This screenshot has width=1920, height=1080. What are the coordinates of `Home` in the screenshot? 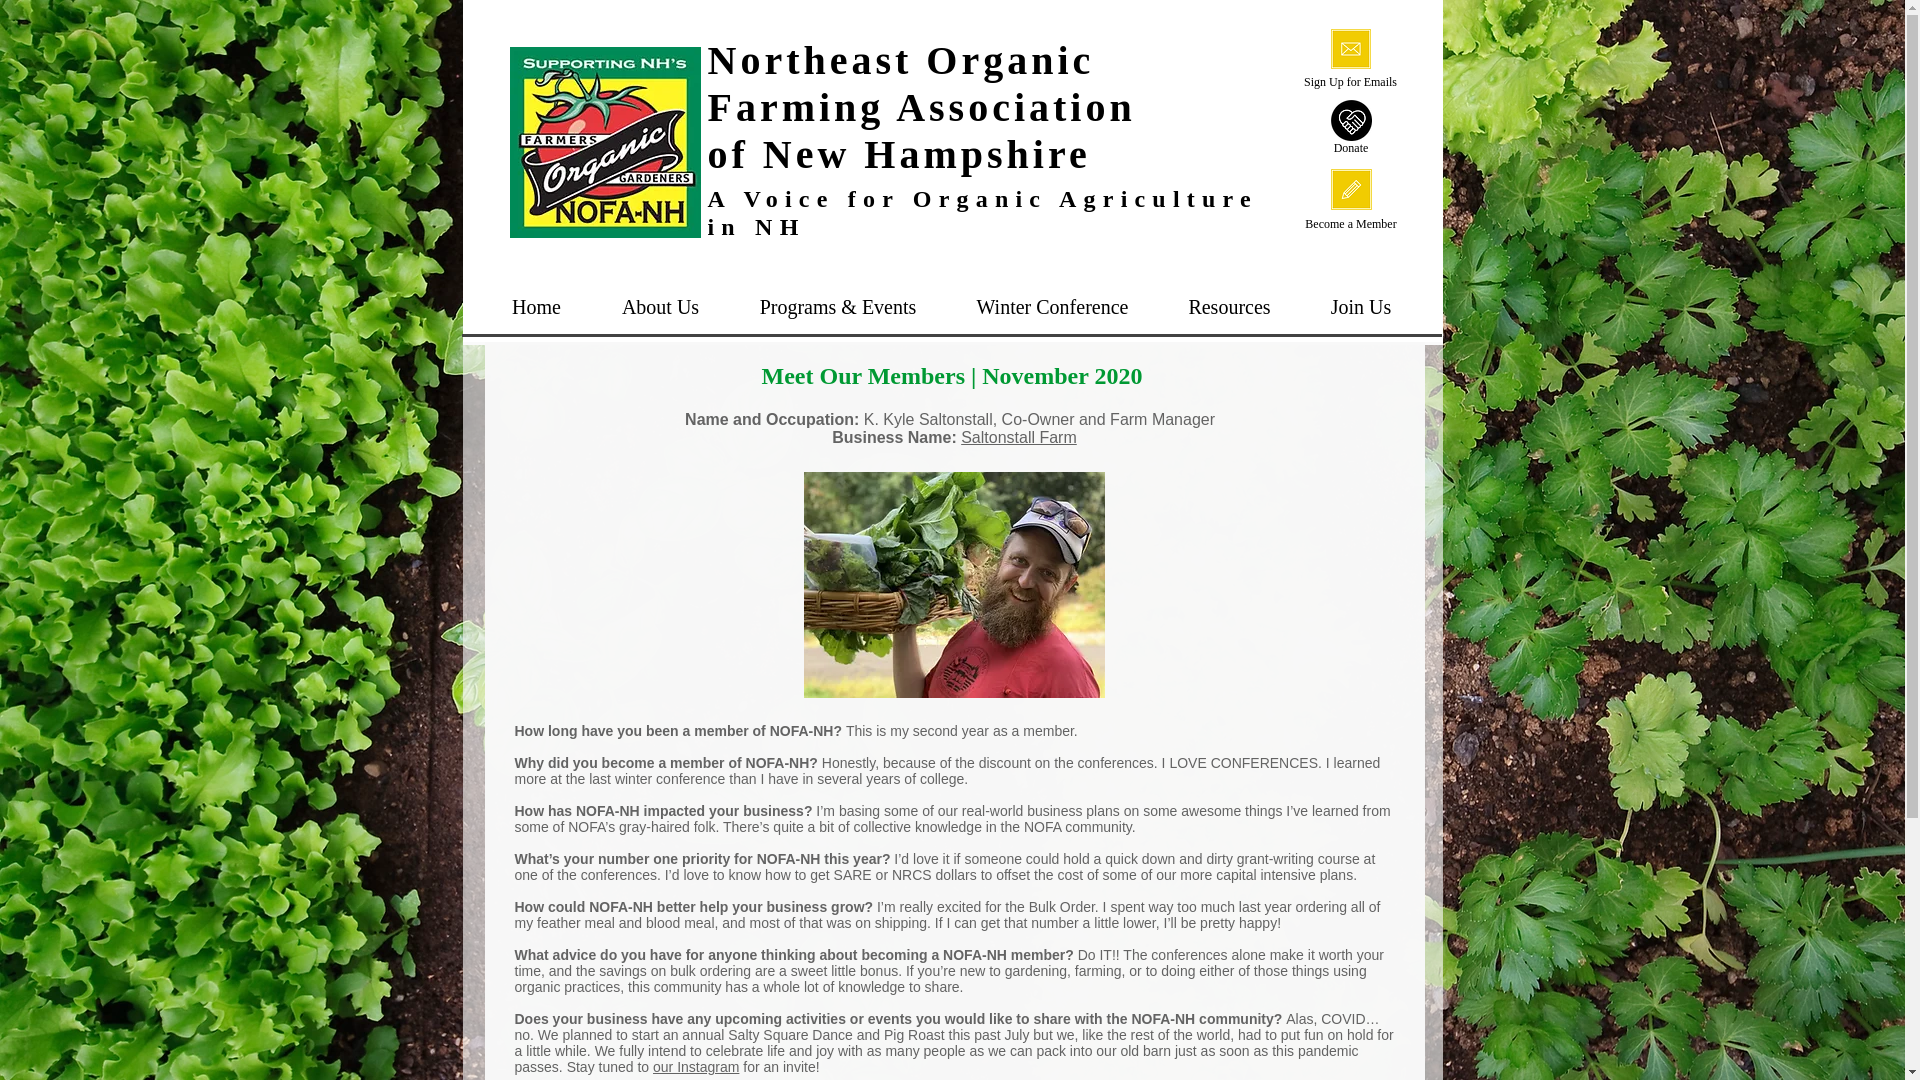 It's located at (536, 306).